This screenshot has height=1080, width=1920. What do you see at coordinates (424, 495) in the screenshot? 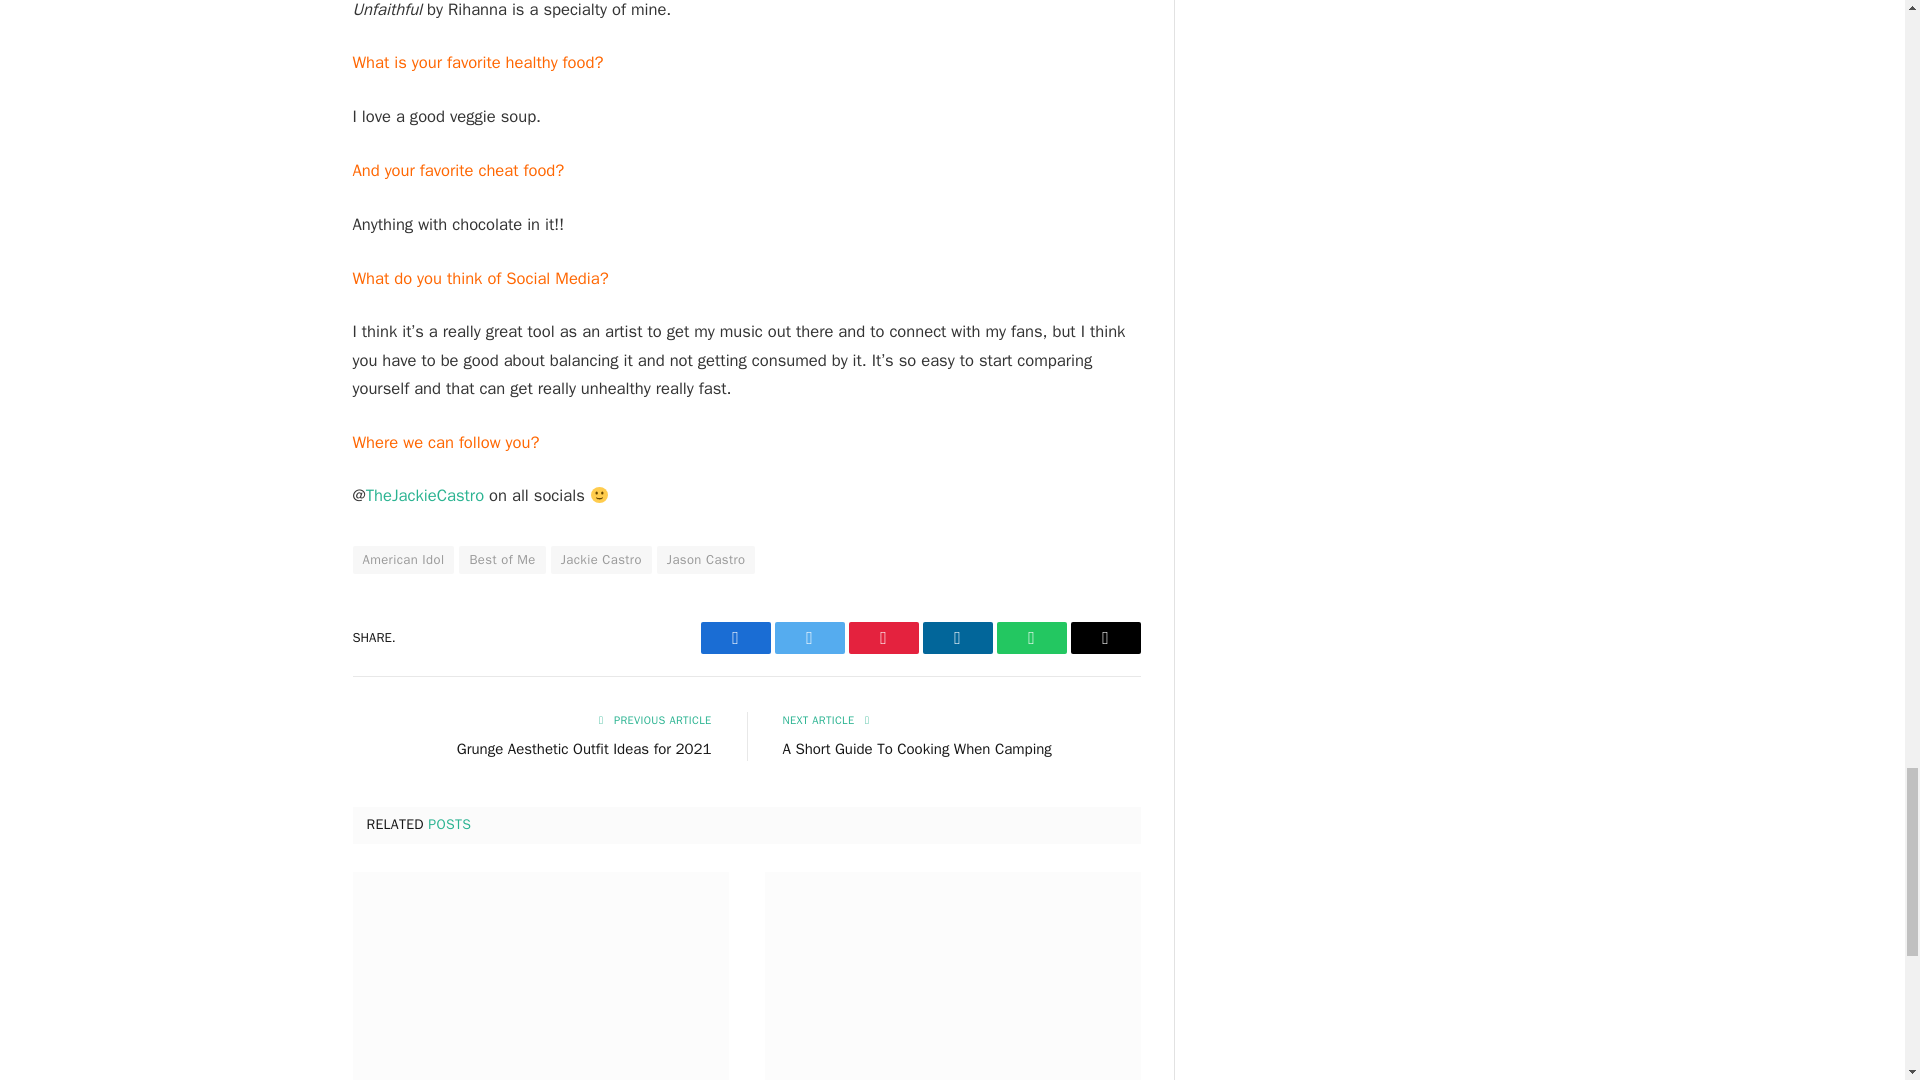
I see `TheJackieCastro` at bounding box center [424, 495].